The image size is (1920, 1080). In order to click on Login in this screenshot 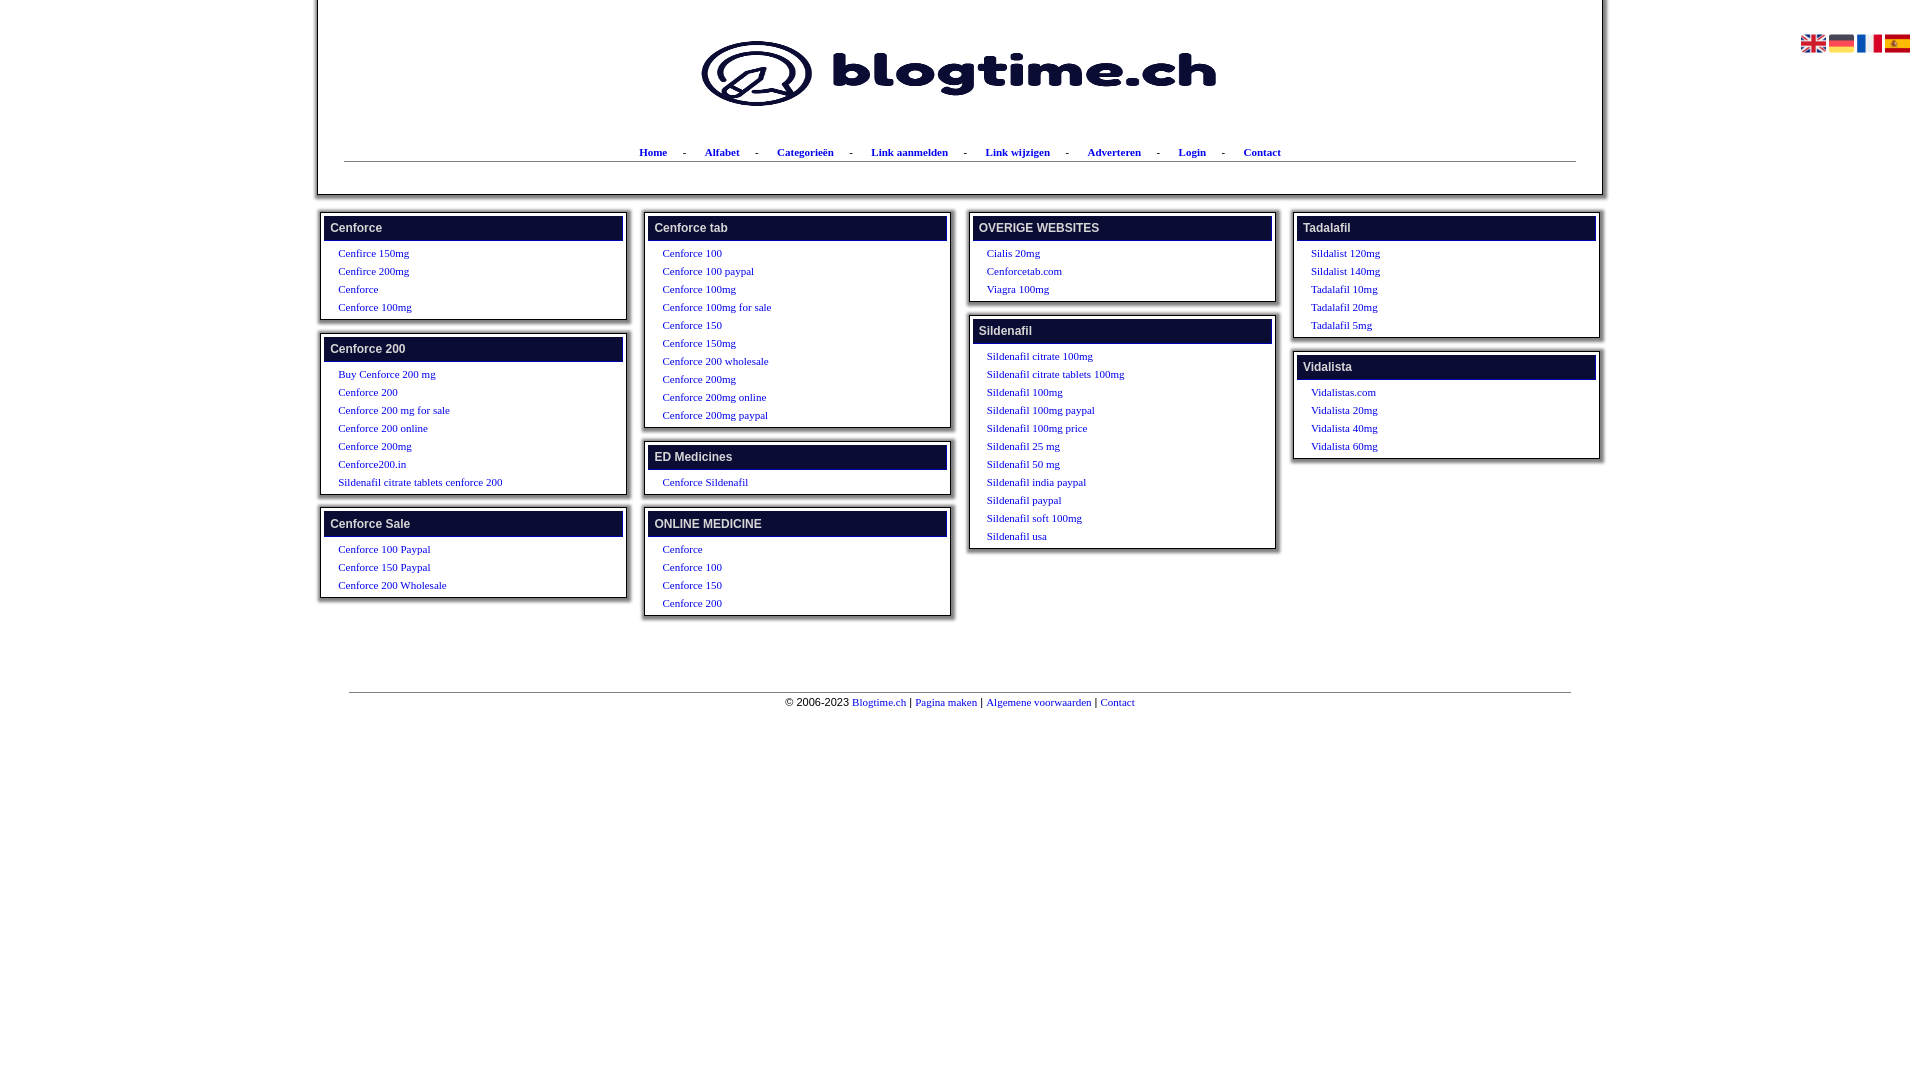, I will do `click(1193, 152)`.